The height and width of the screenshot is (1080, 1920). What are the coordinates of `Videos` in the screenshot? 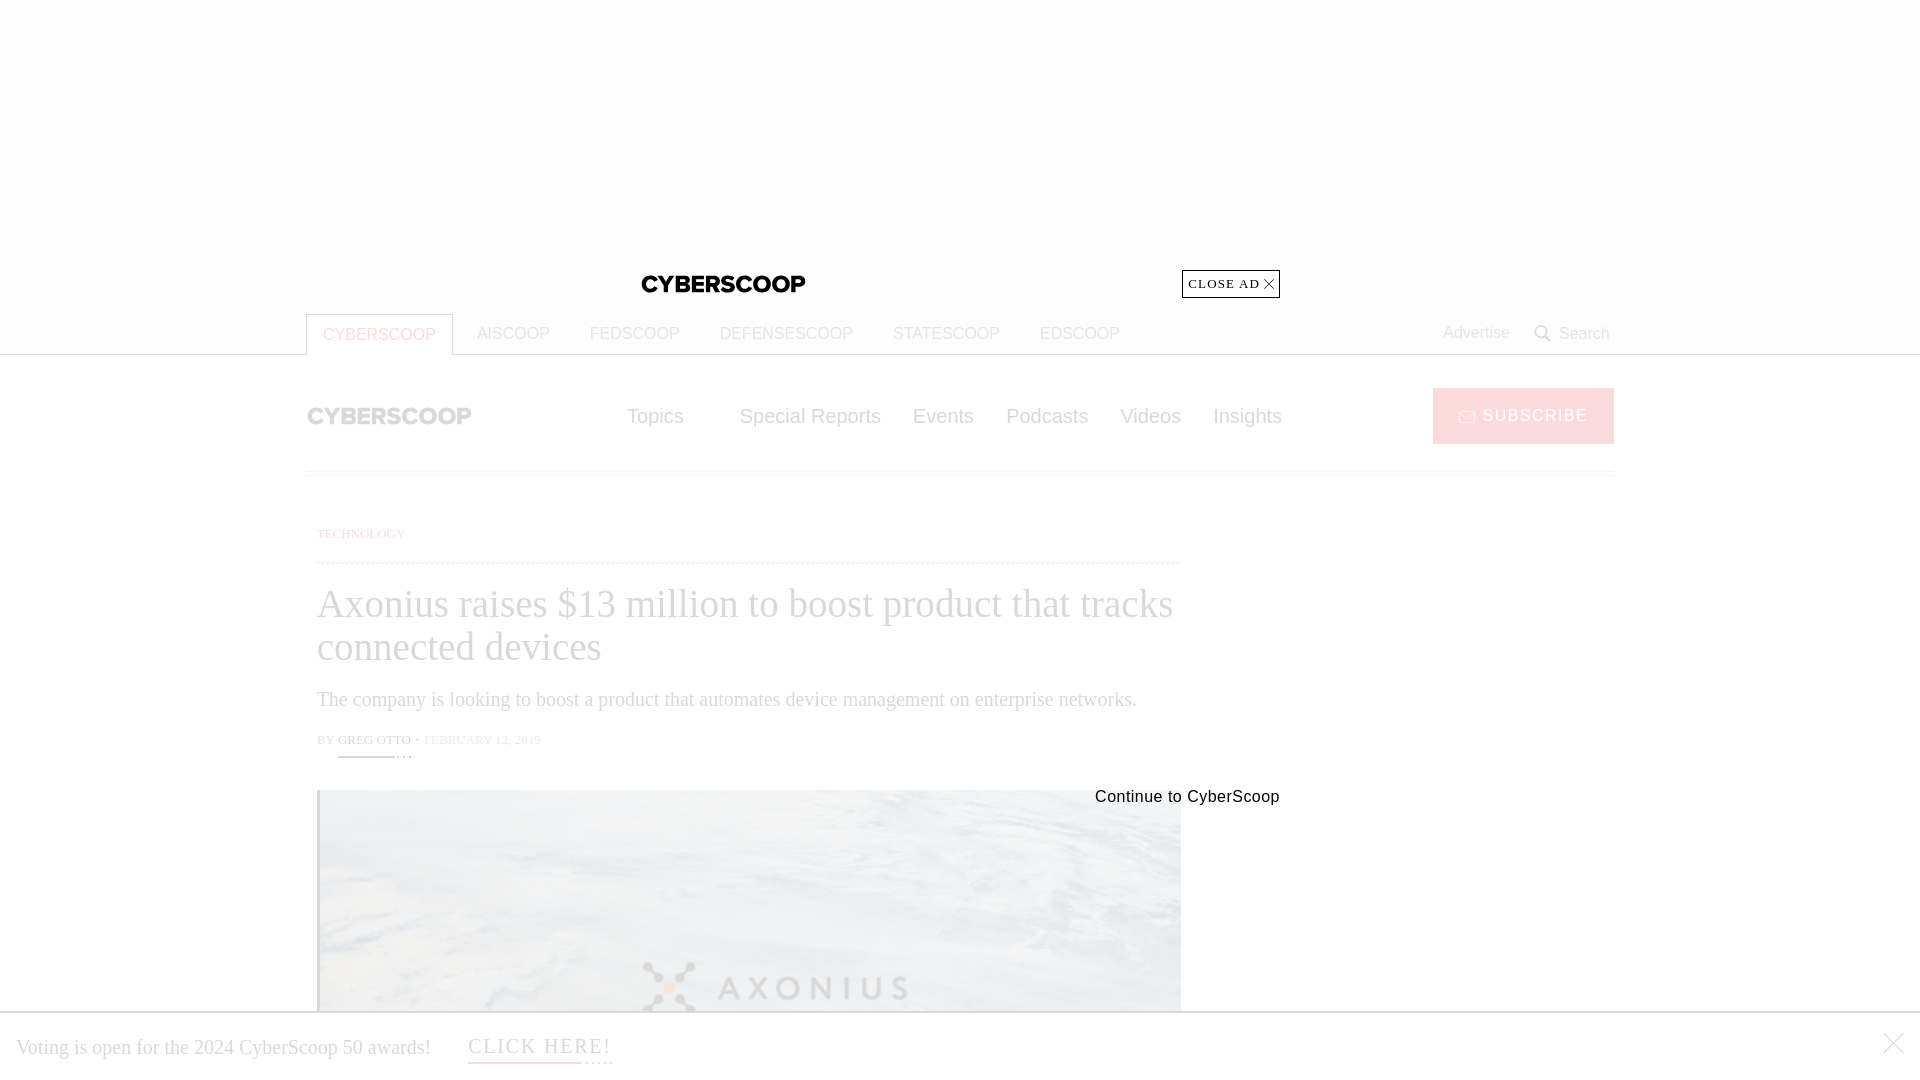 It's located at (1150, 415).